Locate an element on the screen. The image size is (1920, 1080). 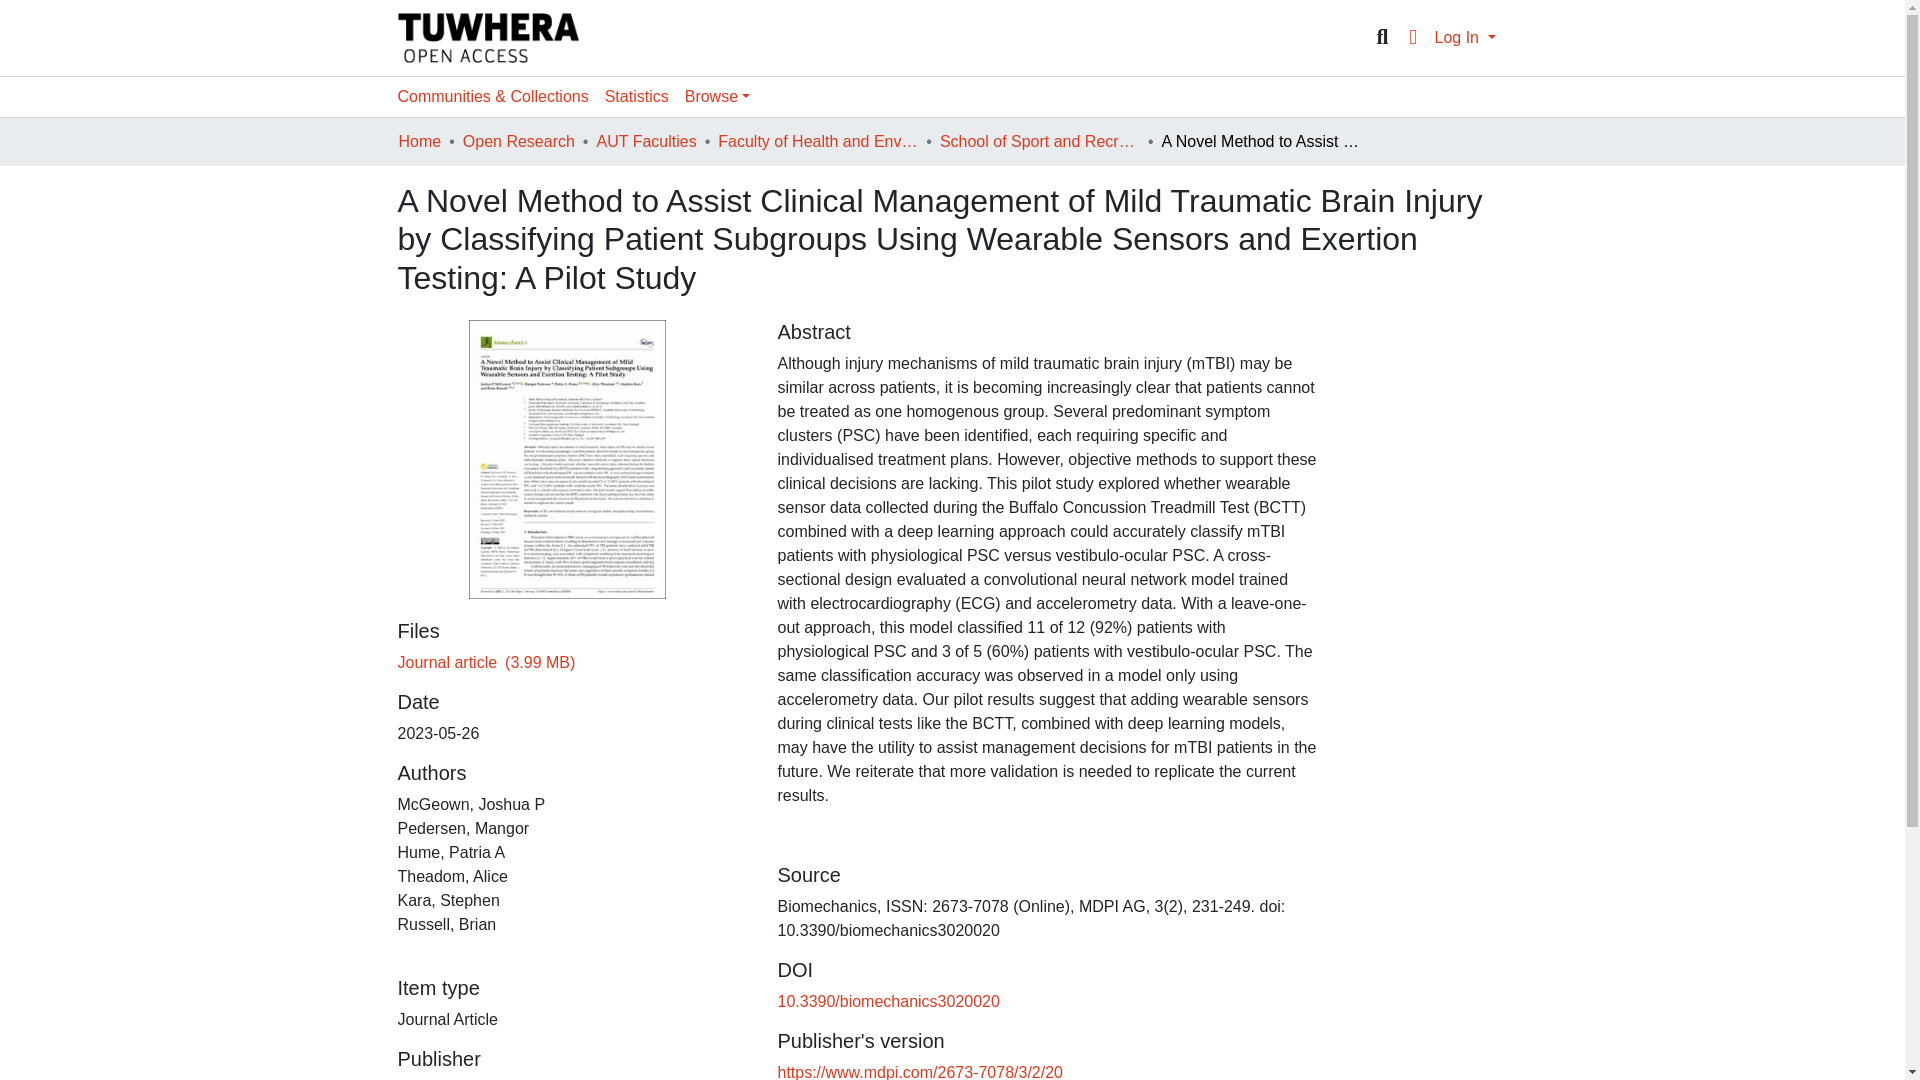
AUT Faculties is located at coordinates (645, 142).